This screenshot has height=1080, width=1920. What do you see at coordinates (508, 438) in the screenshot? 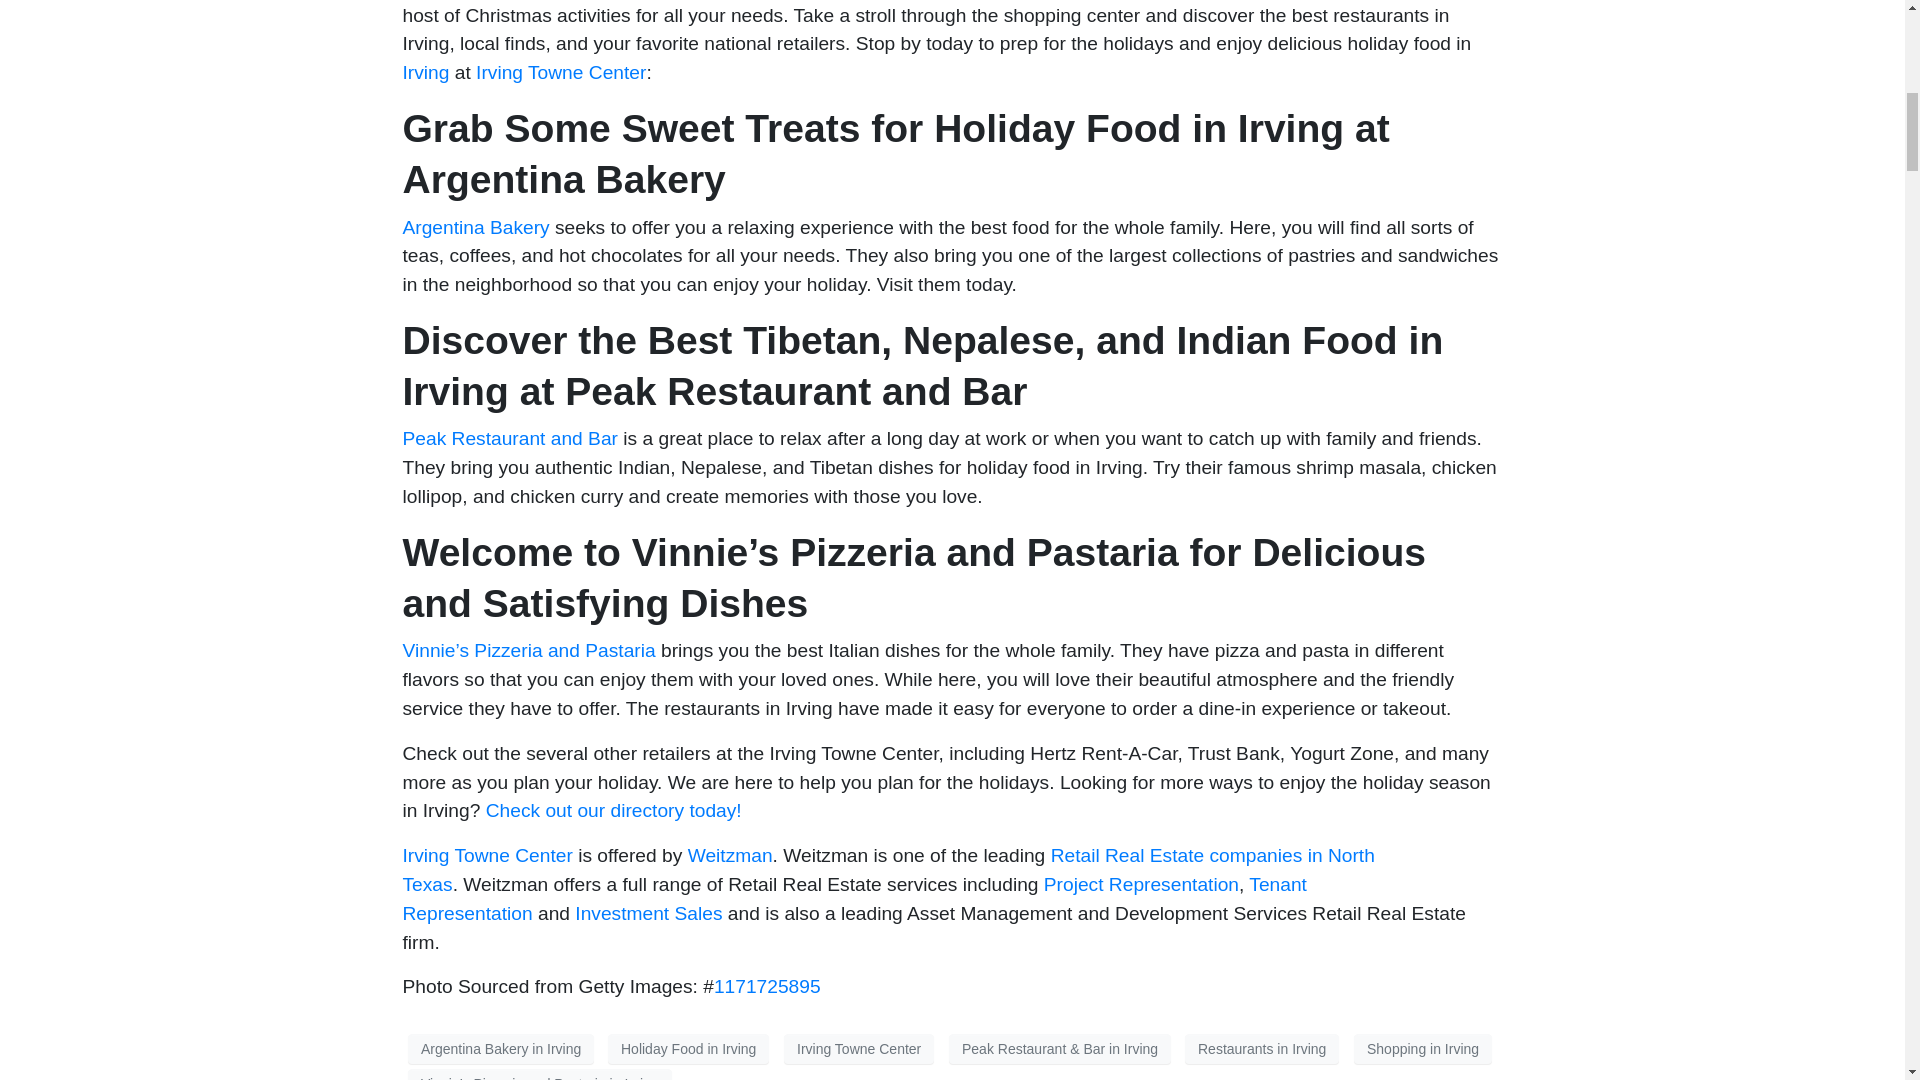
I see `Peak Restaurant and Bar` at bounding box center [508, 438].